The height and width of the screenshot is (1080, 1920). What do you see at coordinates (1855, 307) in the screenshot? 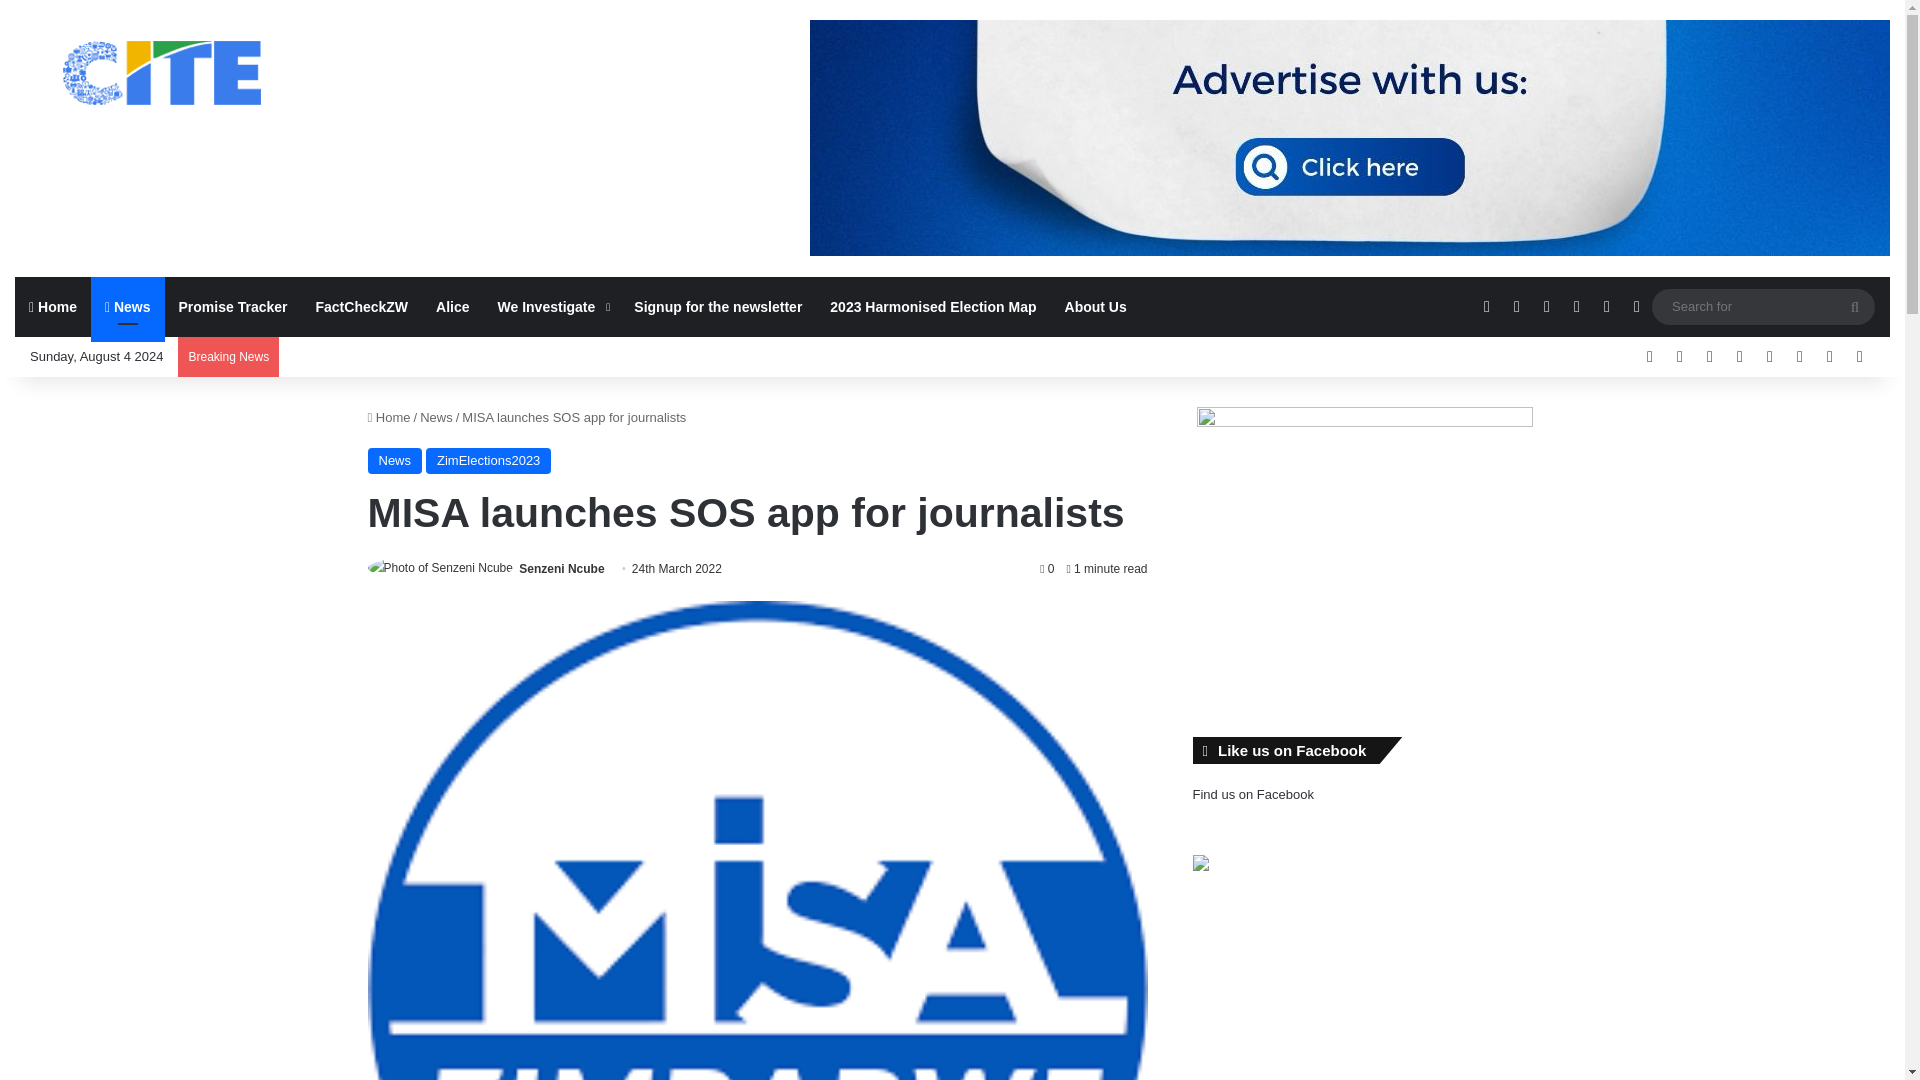
I see `Search for` at bounding box center [1855, 307].